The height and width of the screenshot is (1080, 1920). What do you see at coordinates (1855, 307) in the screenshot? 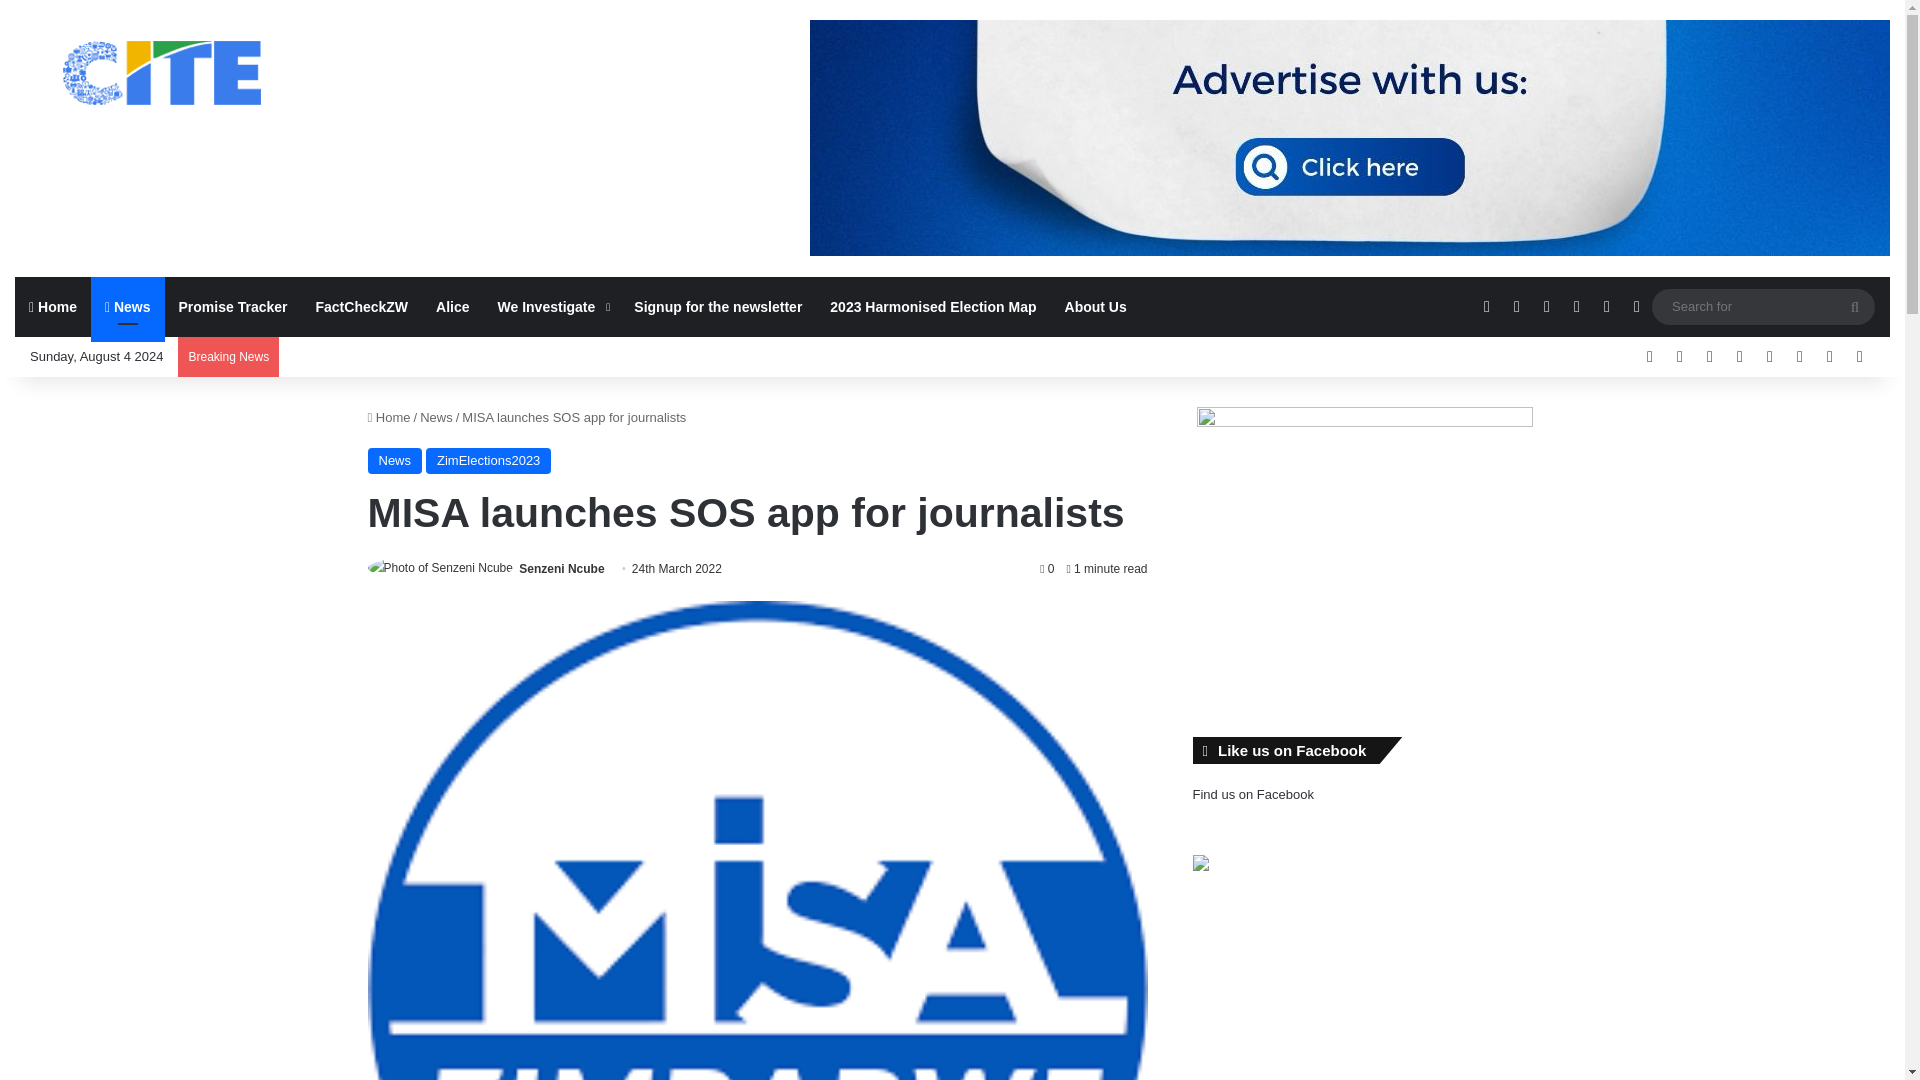
I see `Search for` at bounding box center [1855, 307].